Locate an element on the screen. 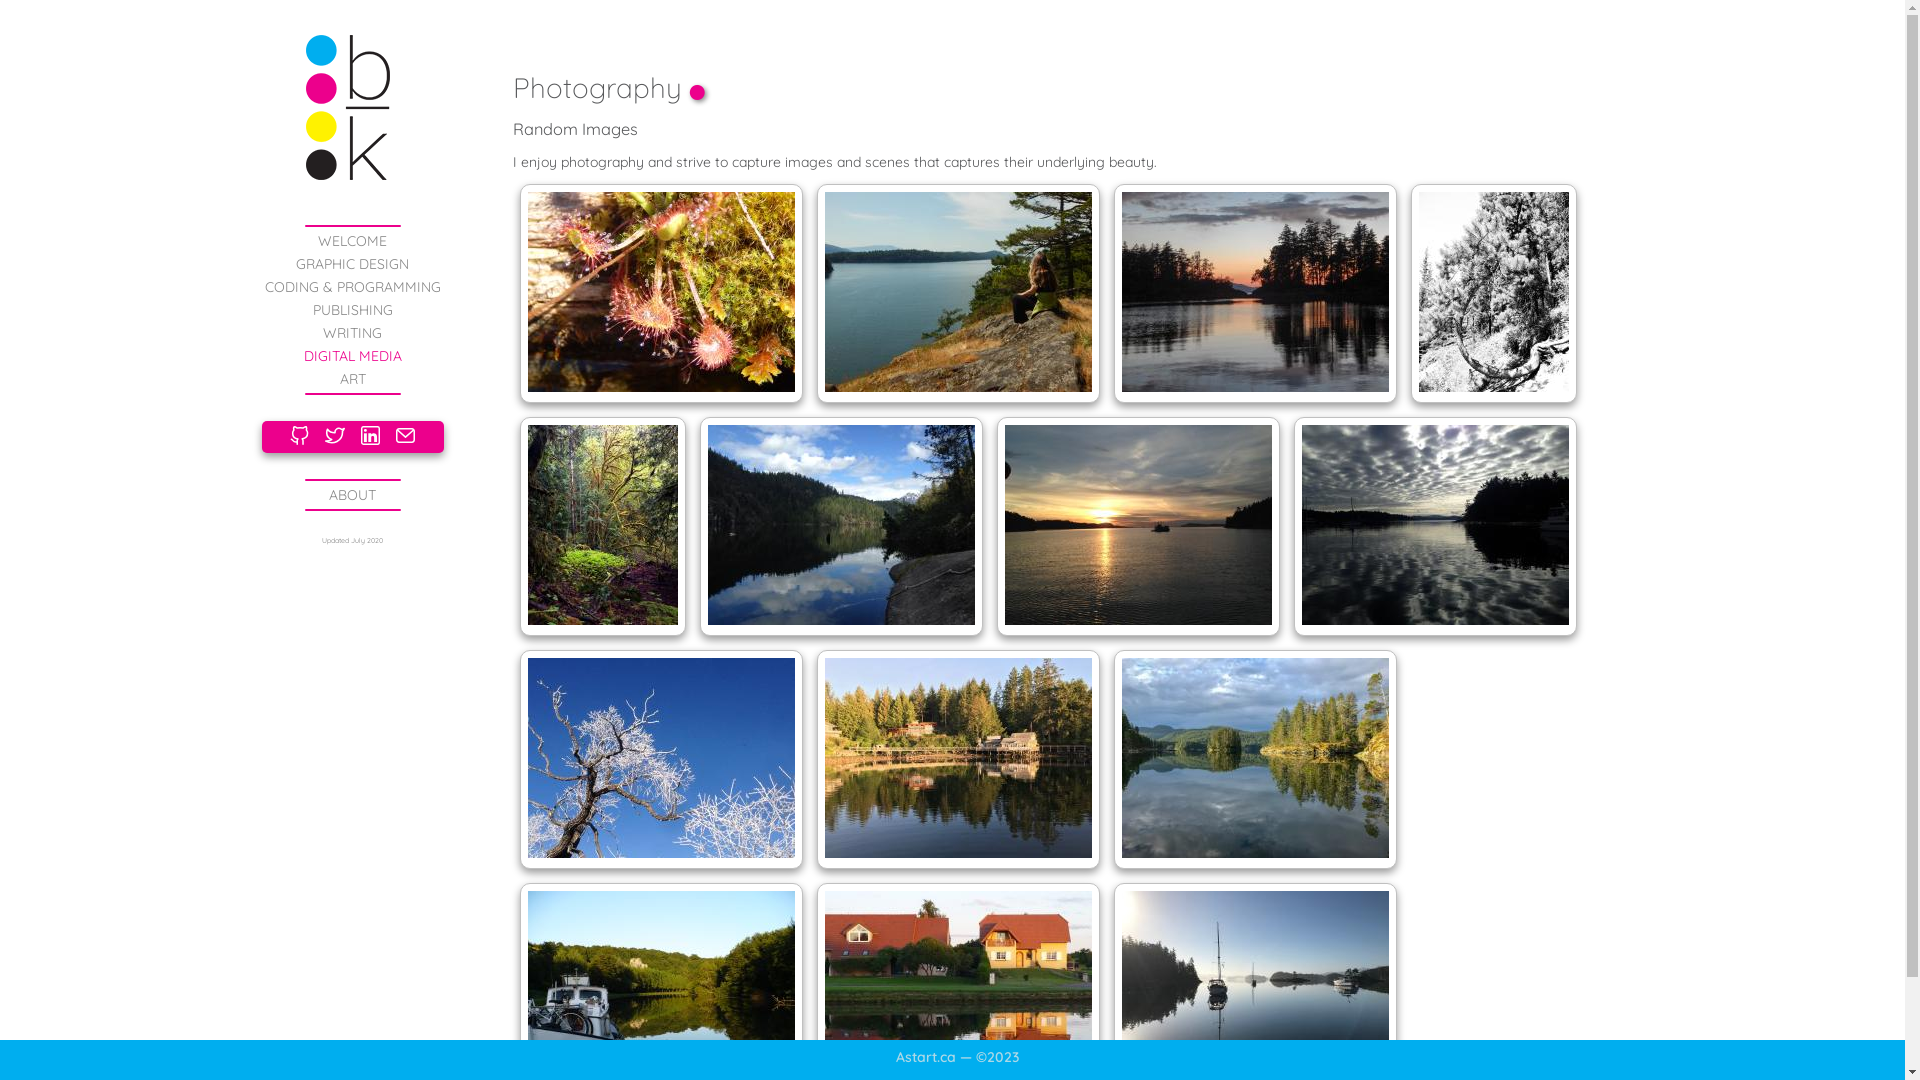  PUBLISHING is located at coordinates (352, 310).